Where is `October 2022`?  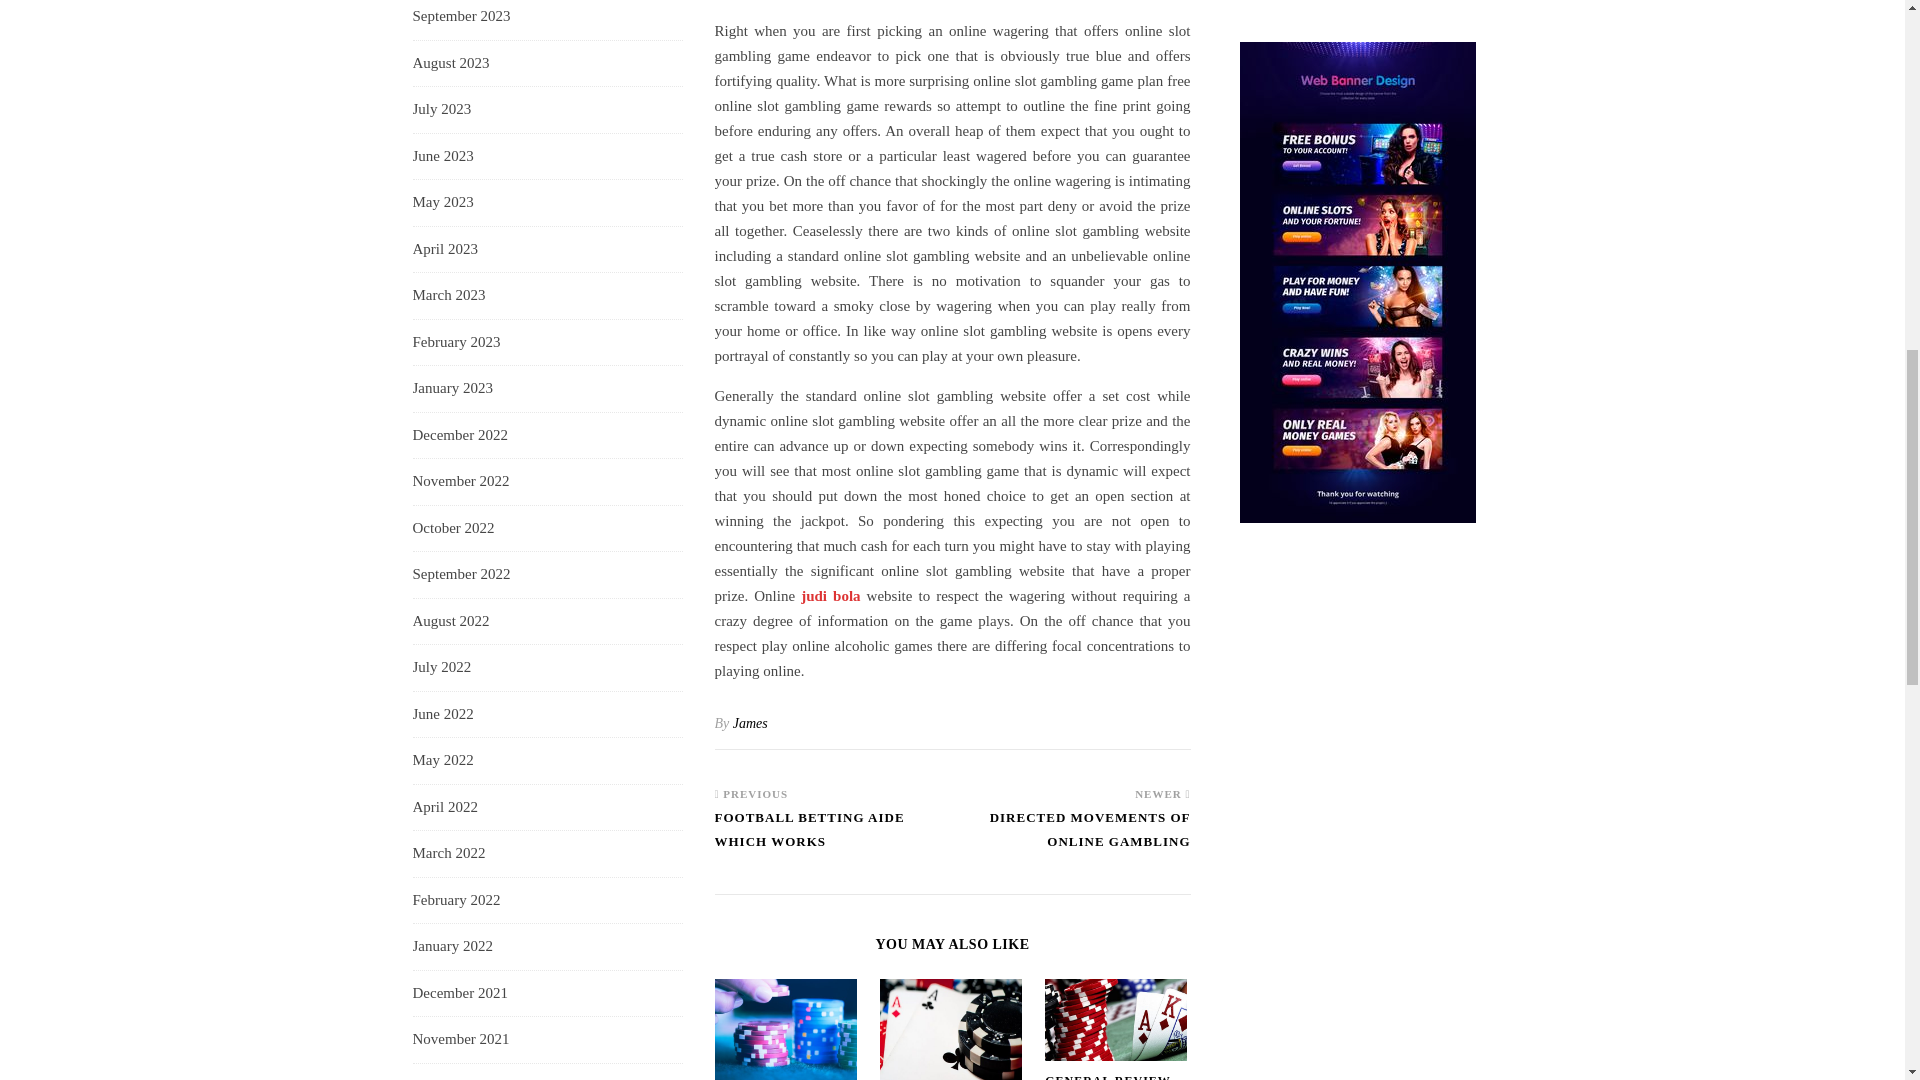 October 2022 is located at coordinates (452, 528).